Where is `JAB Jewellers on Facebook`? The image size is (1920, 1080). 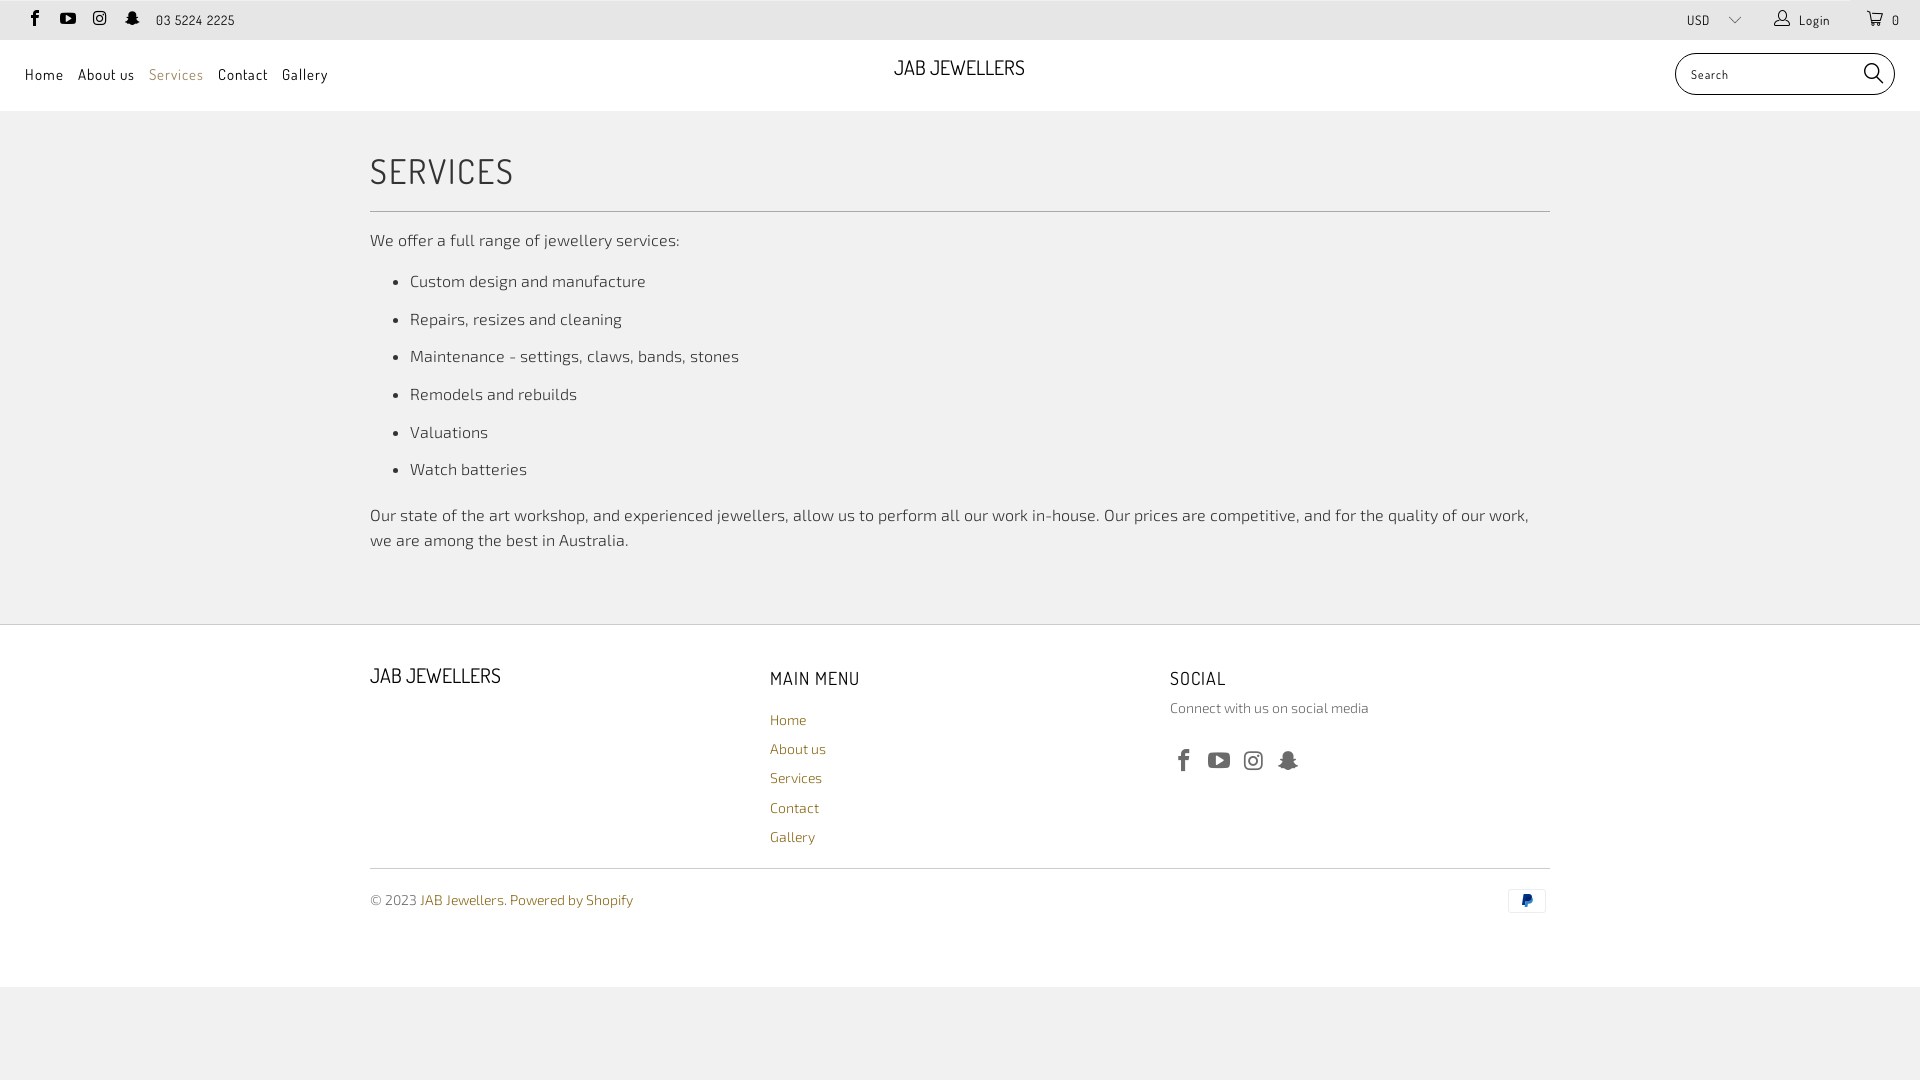
JAB Jewellers on Facebook is located at coordinates (34, 20).